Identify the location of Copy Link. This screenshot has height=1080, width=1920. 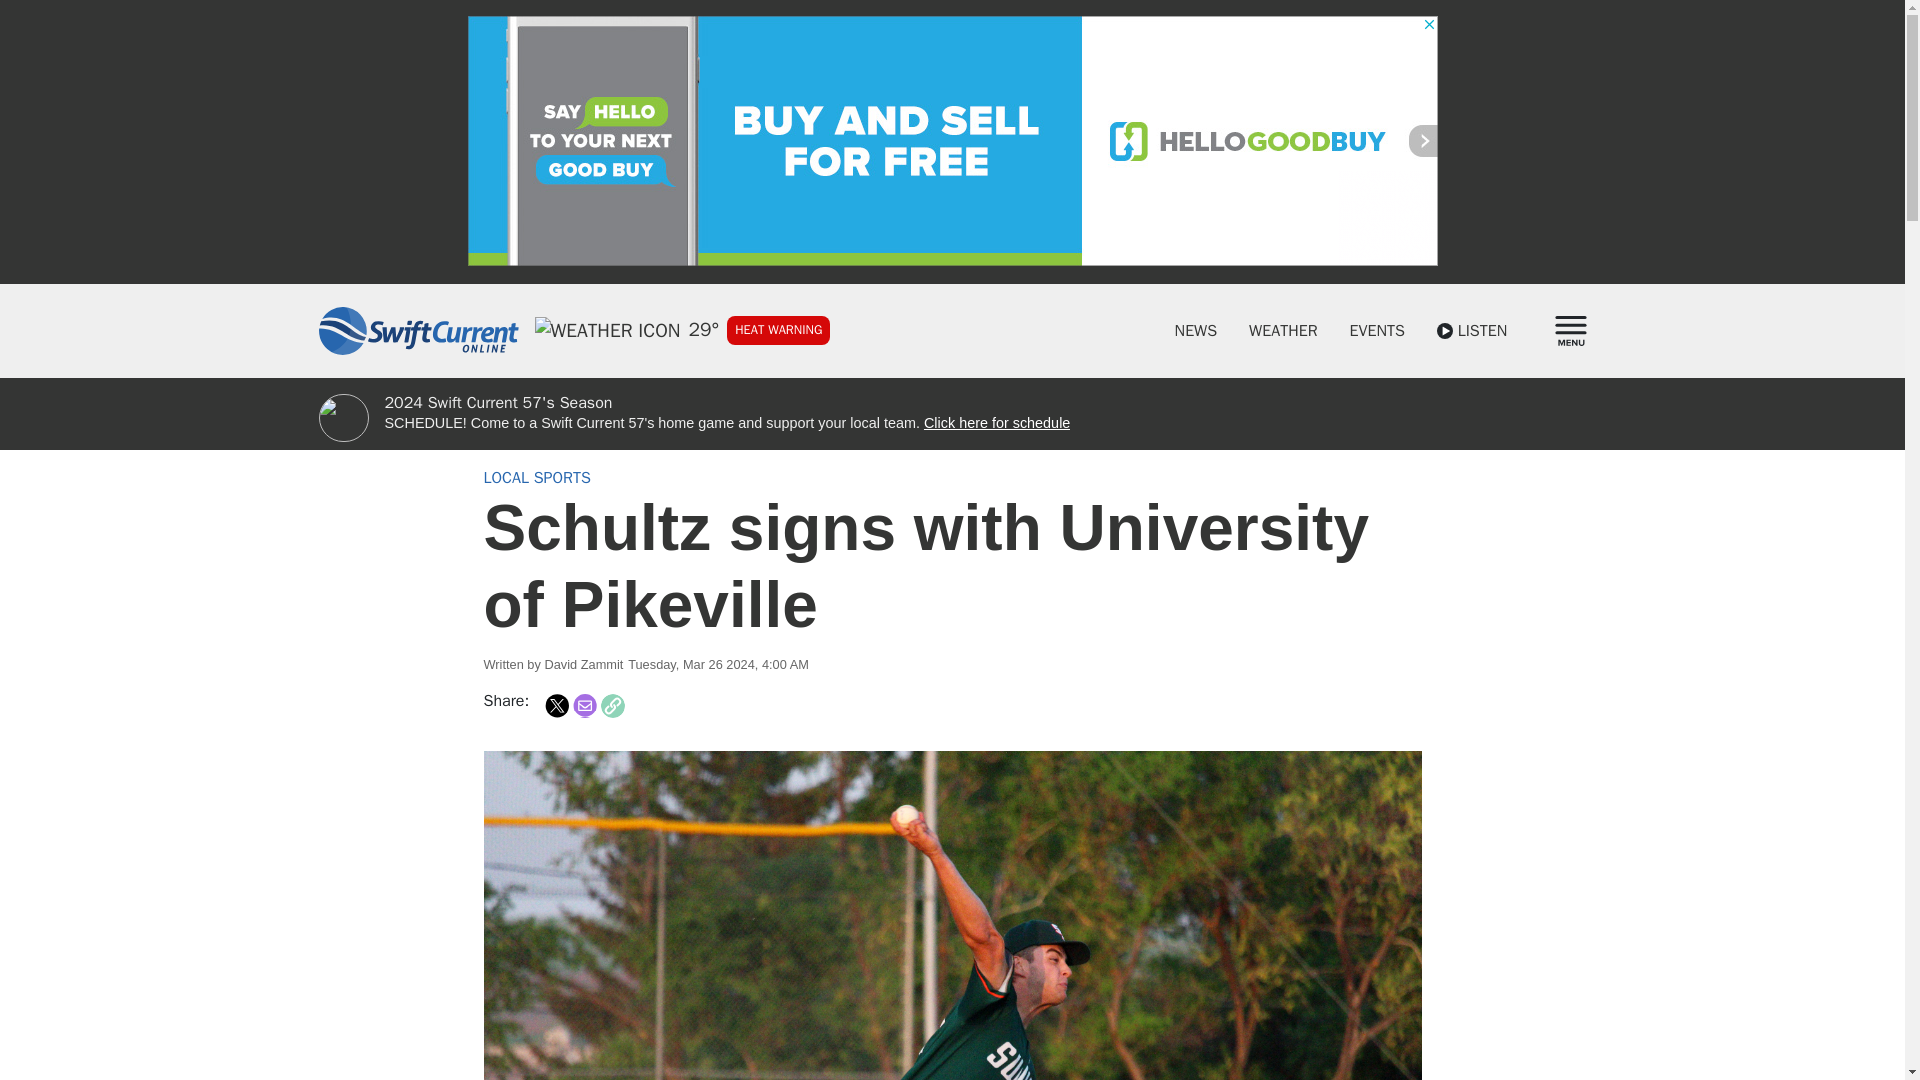
(612, 706).